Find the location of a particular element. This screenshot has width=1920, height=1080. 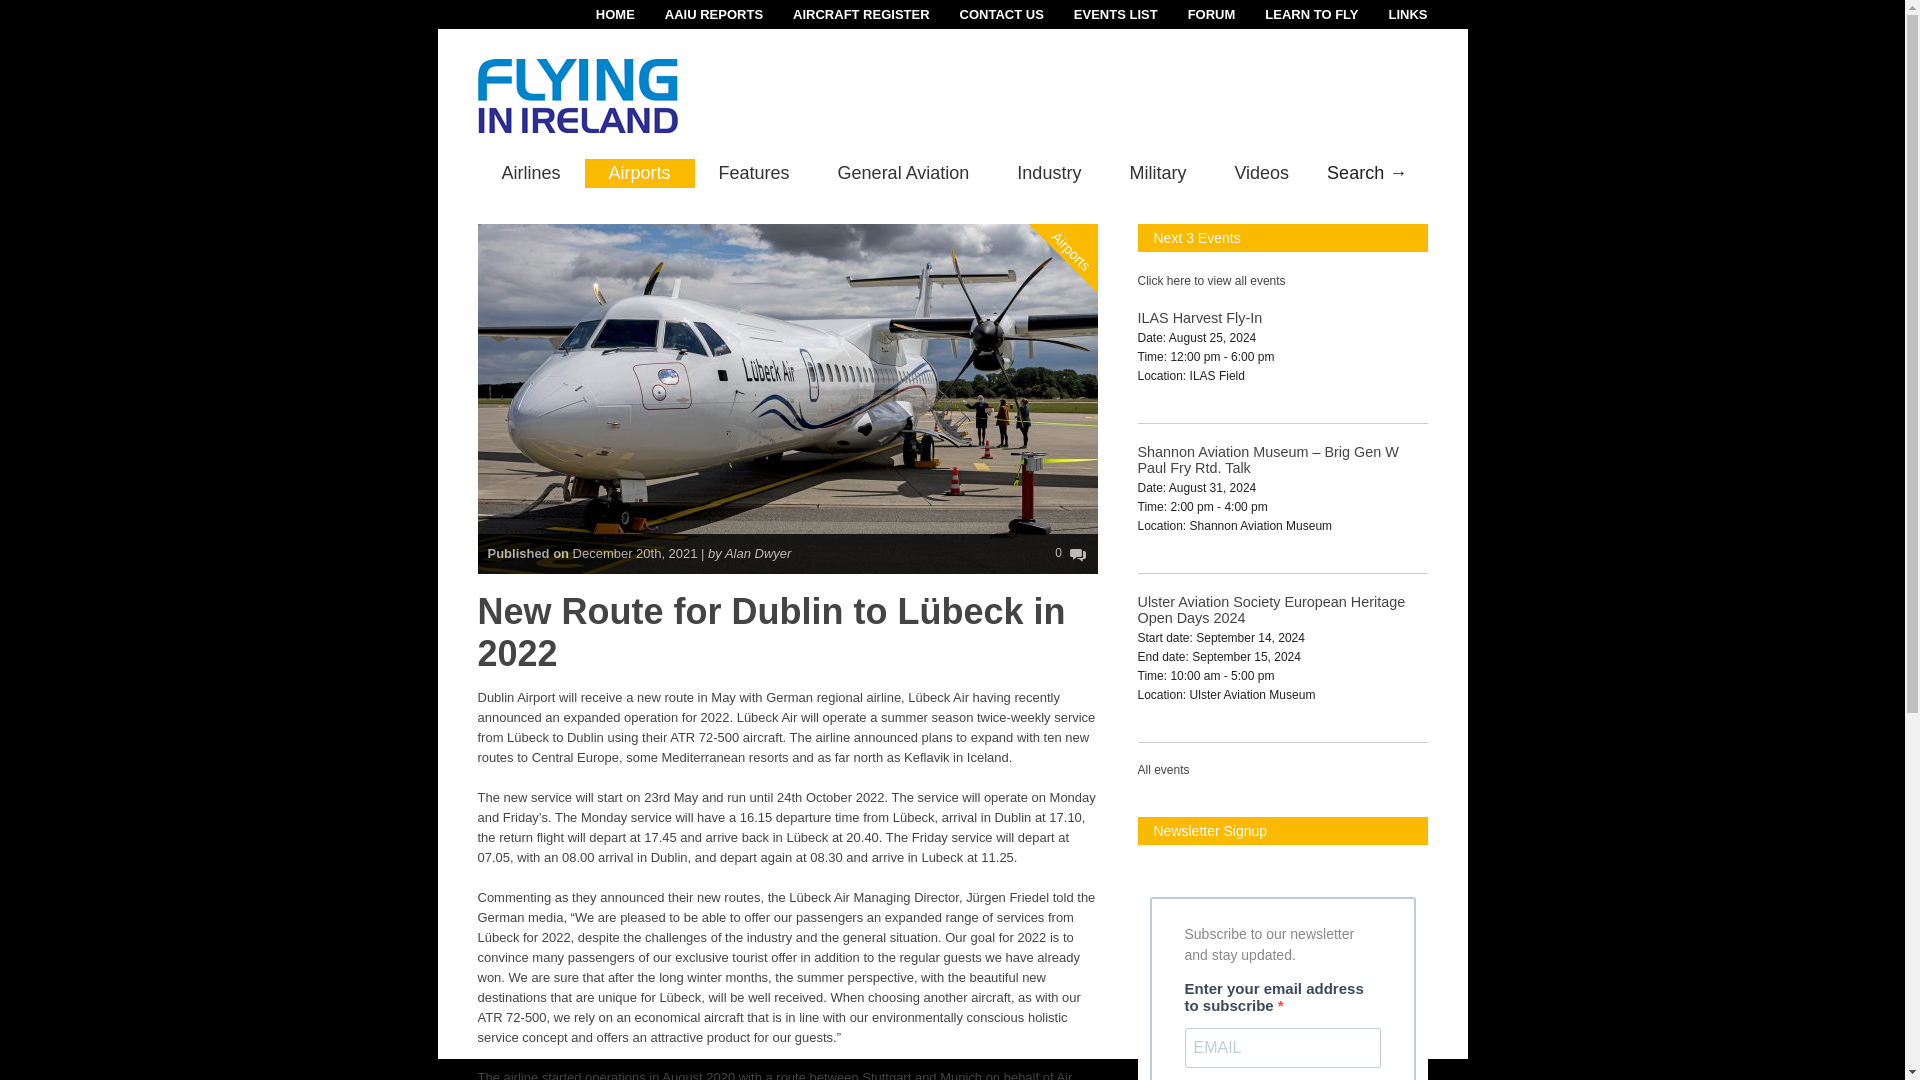

Airlines is located at coordinates (532, 172).